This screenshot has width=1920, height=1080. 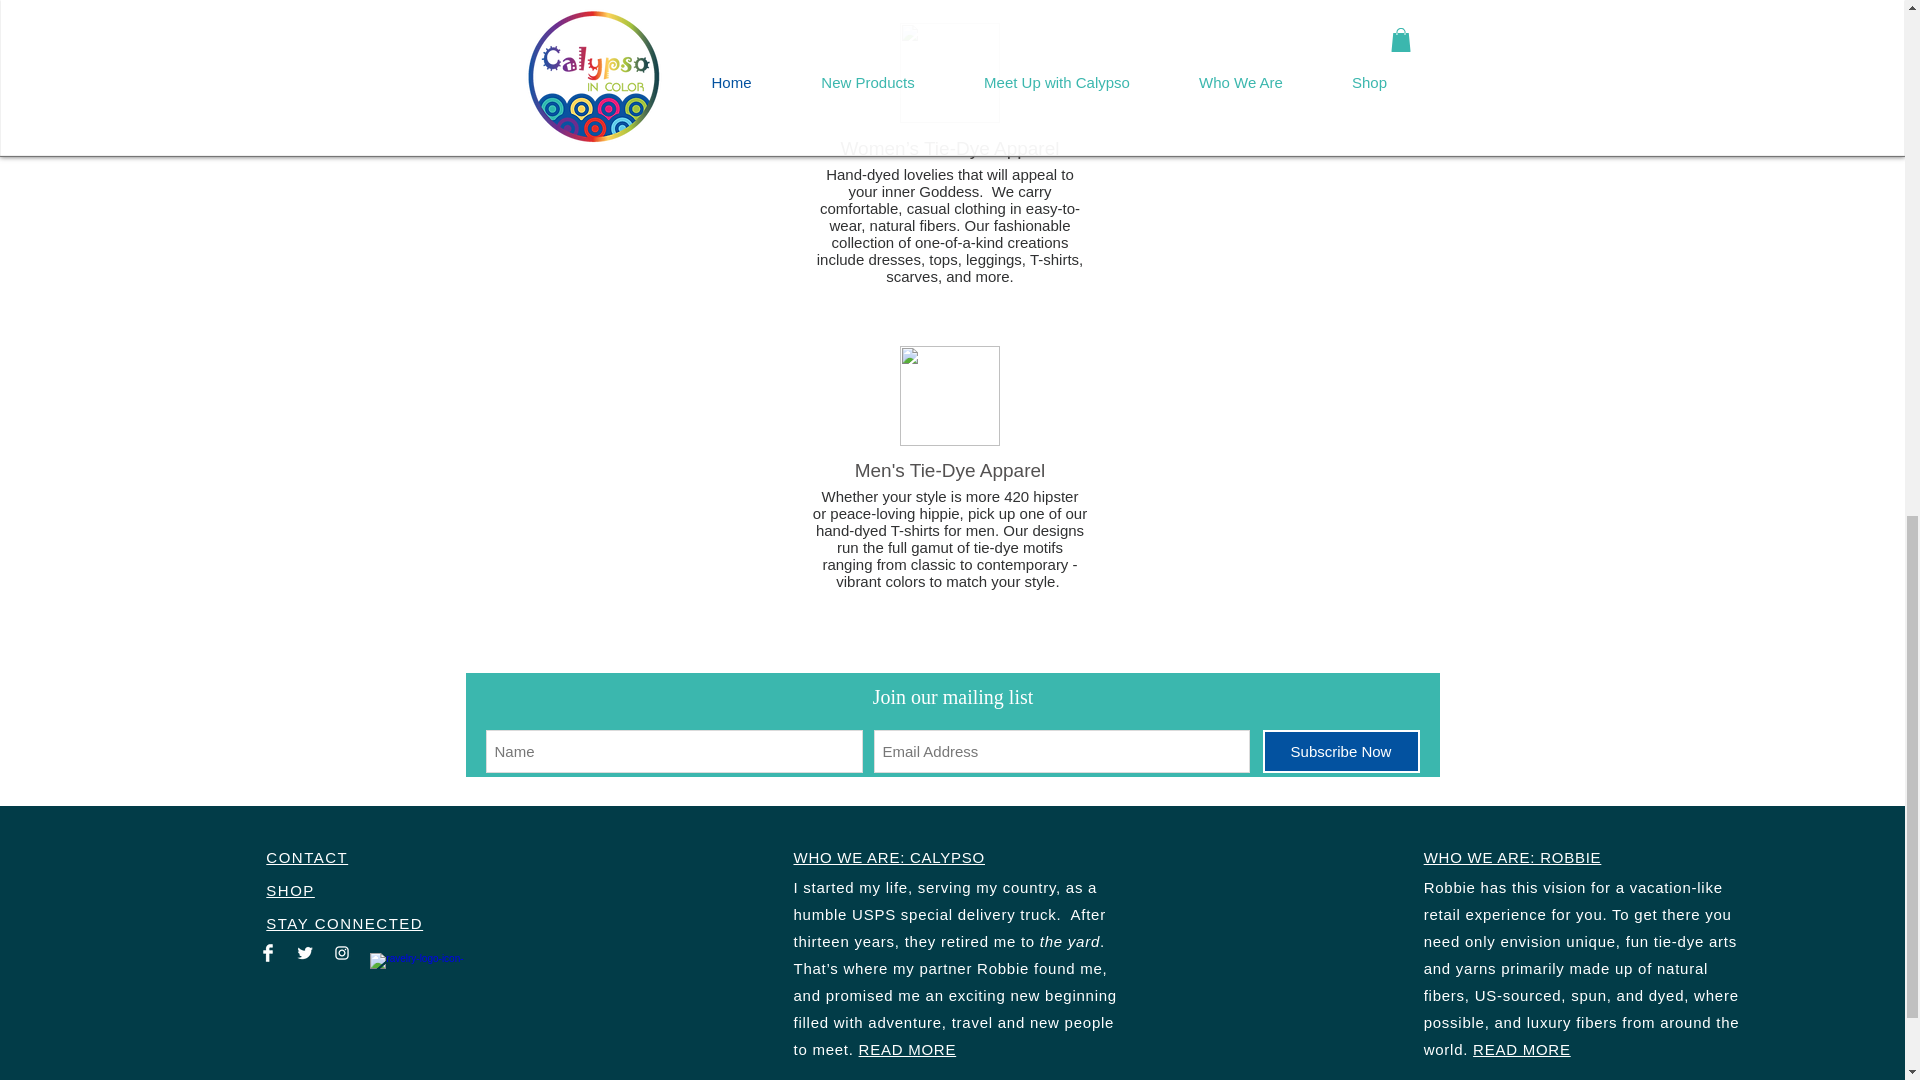 I want to click on READ MORE, so click(x=1521, y=1050).